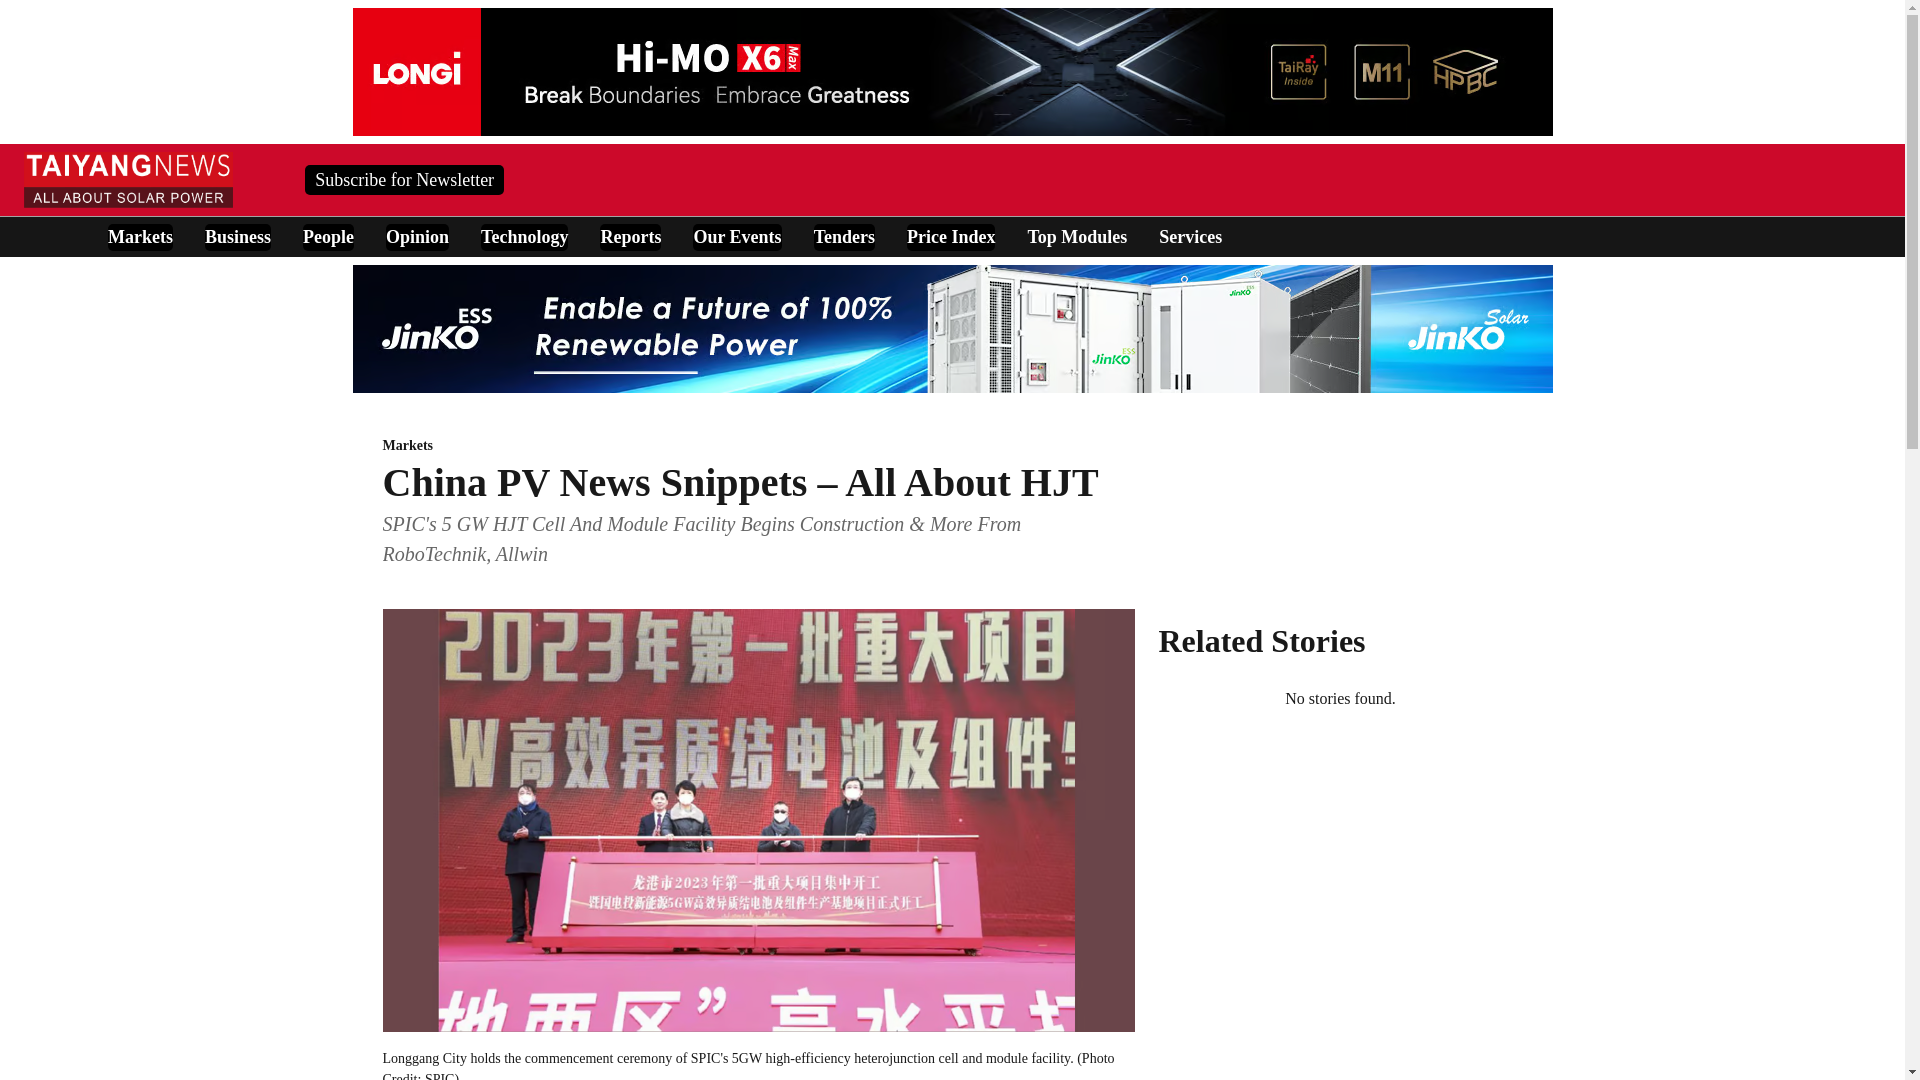  What do you see at coordinates (328, 236) in the screenshot?
I see `People` at bounding box center [328, 236].